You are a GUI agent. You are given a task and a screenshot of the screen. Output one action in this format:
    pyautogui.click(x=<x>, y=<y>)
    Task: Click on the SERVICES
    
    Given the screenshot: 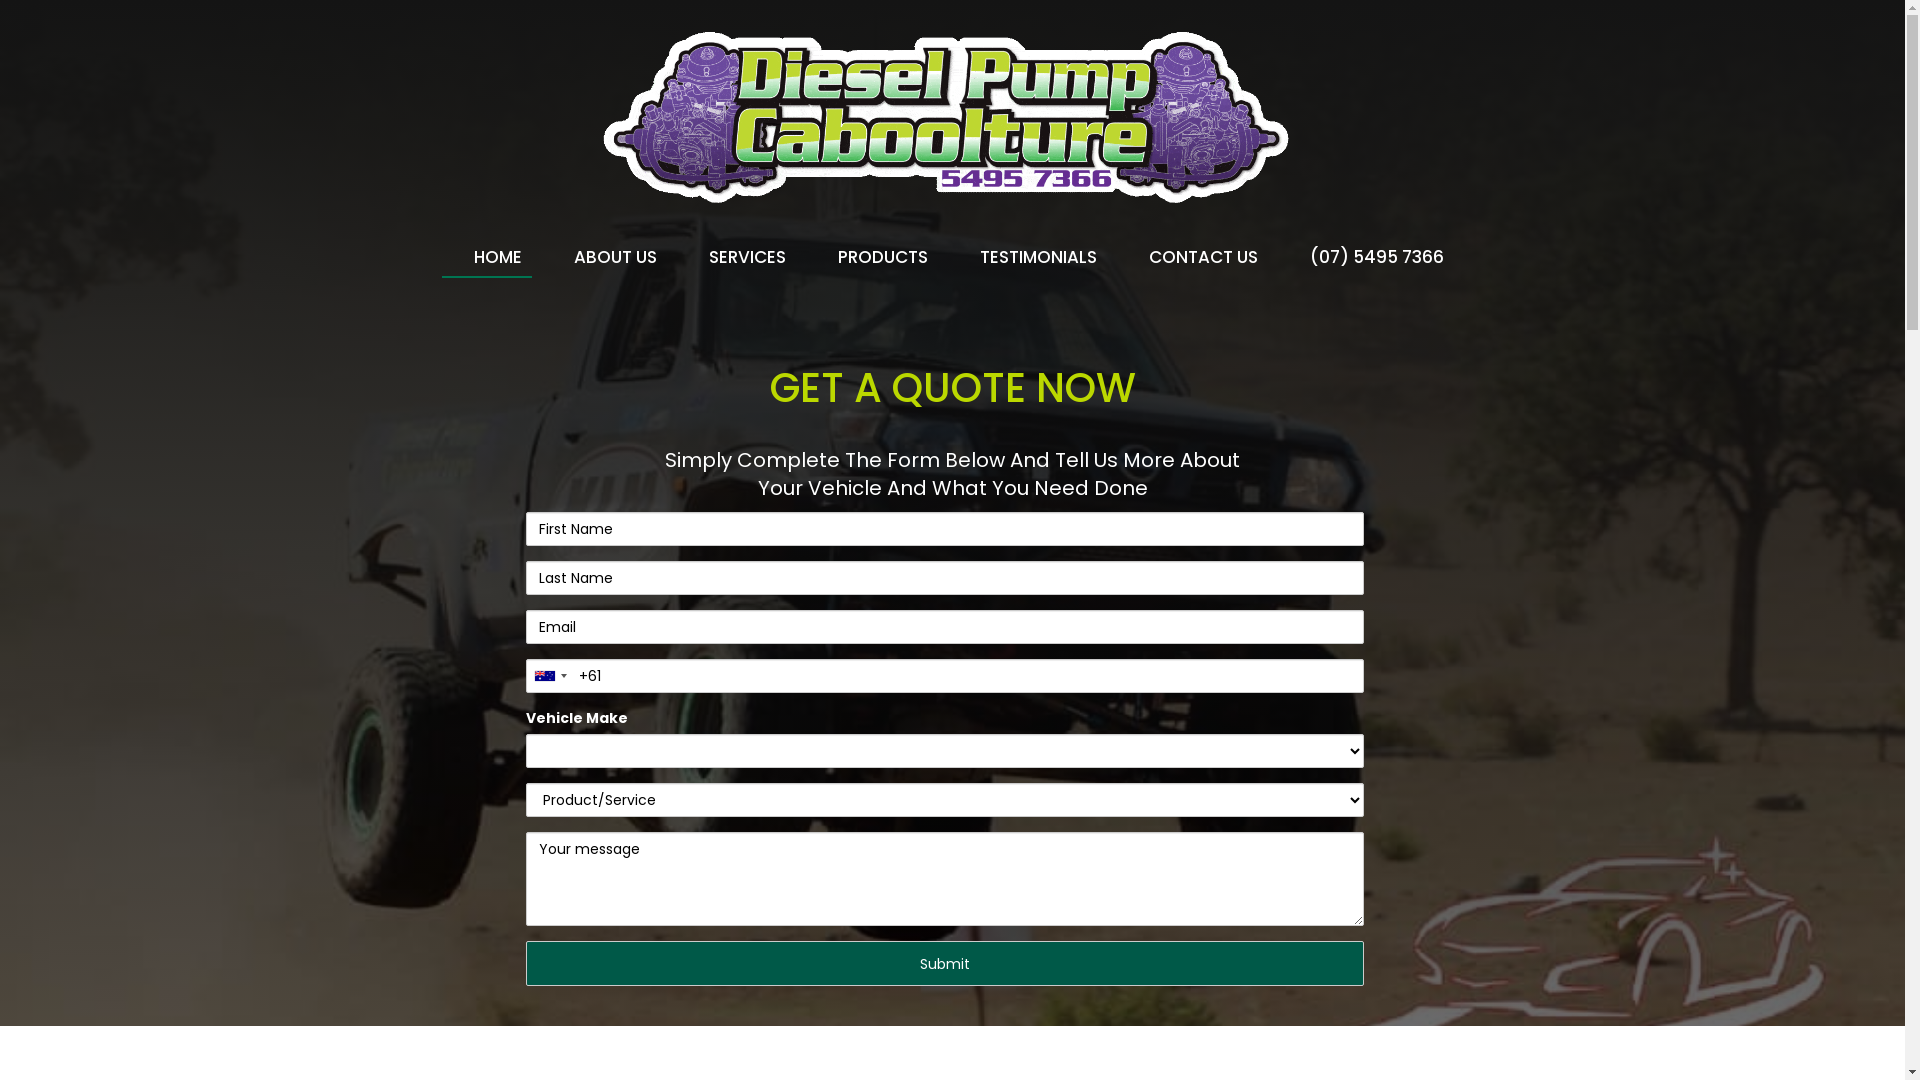 What is the action you would take?
    pyautogui.click(x=736, y=258)
    